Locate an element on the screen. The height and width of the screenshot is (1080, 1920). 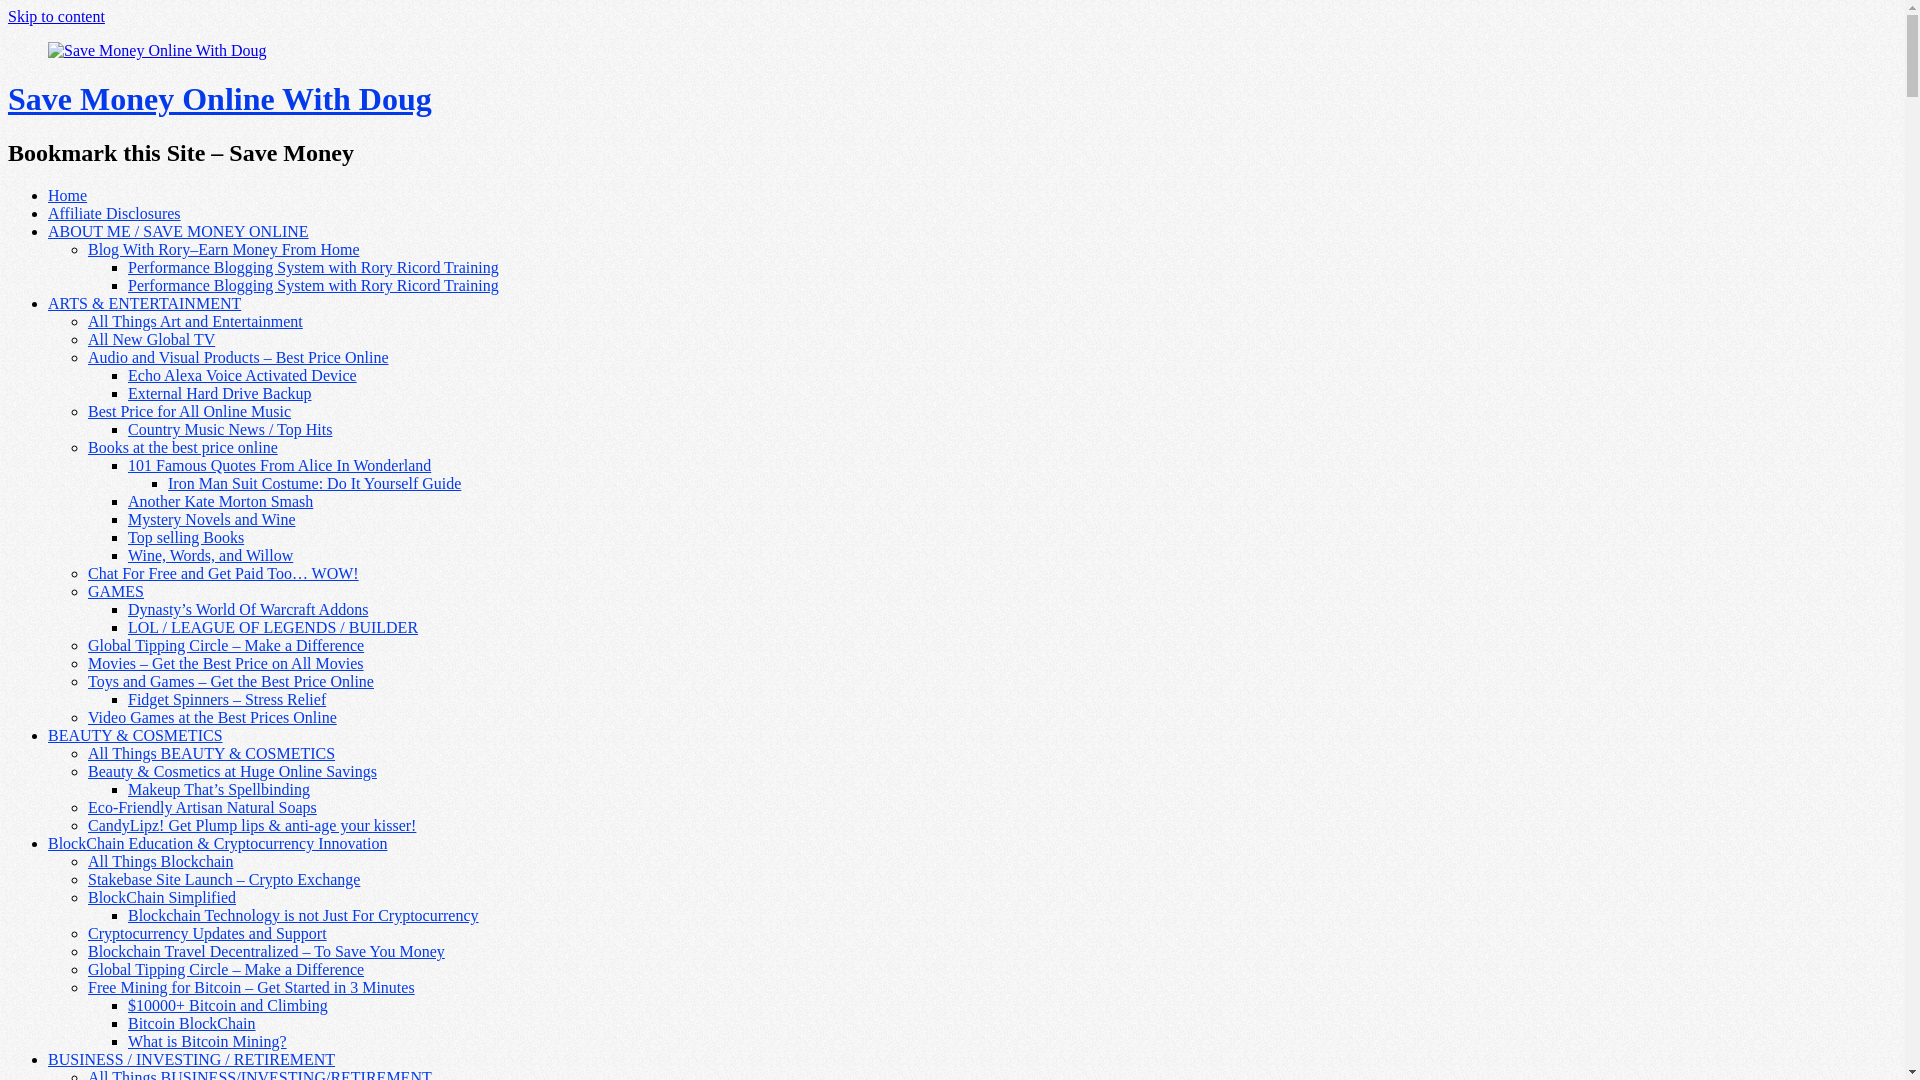
Affiliate Disclosures is located at coordinates (114, 214).